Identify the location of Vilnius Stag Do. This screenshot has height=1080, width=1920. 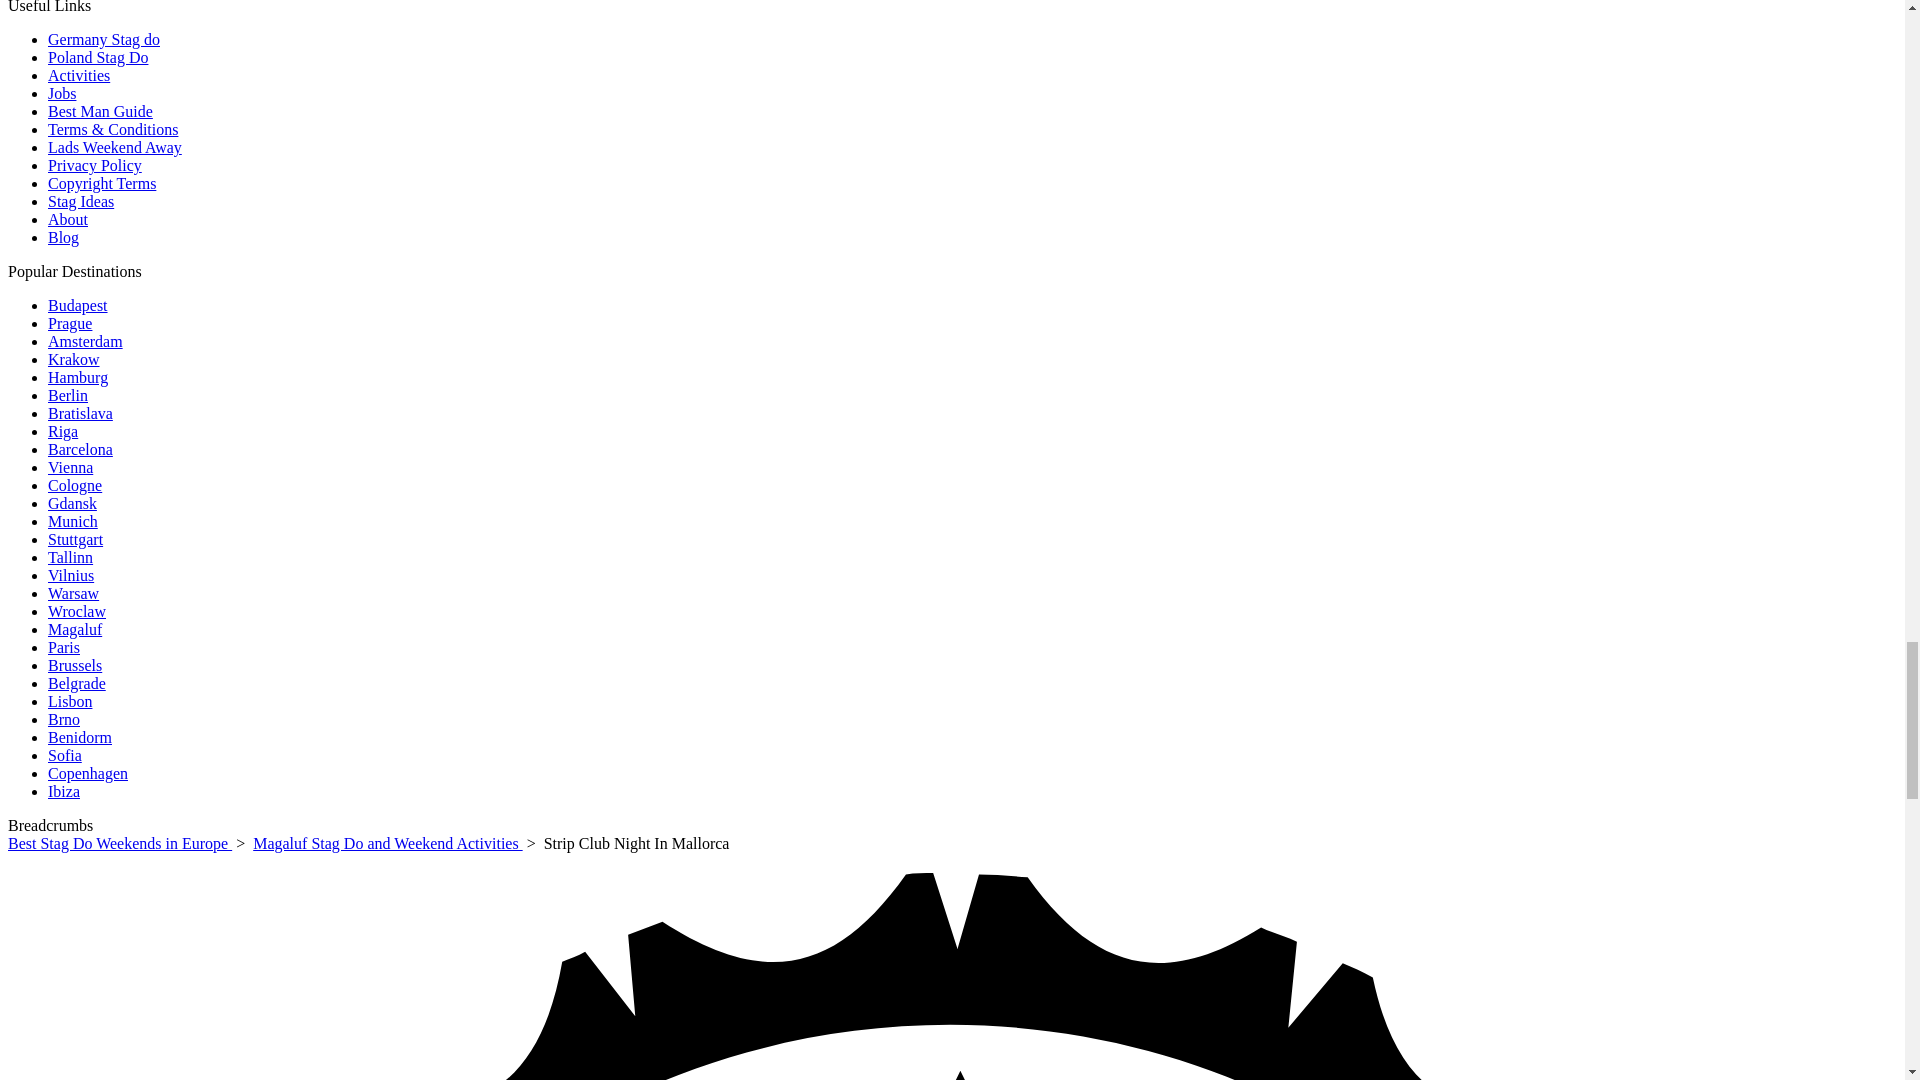
(71, 576).